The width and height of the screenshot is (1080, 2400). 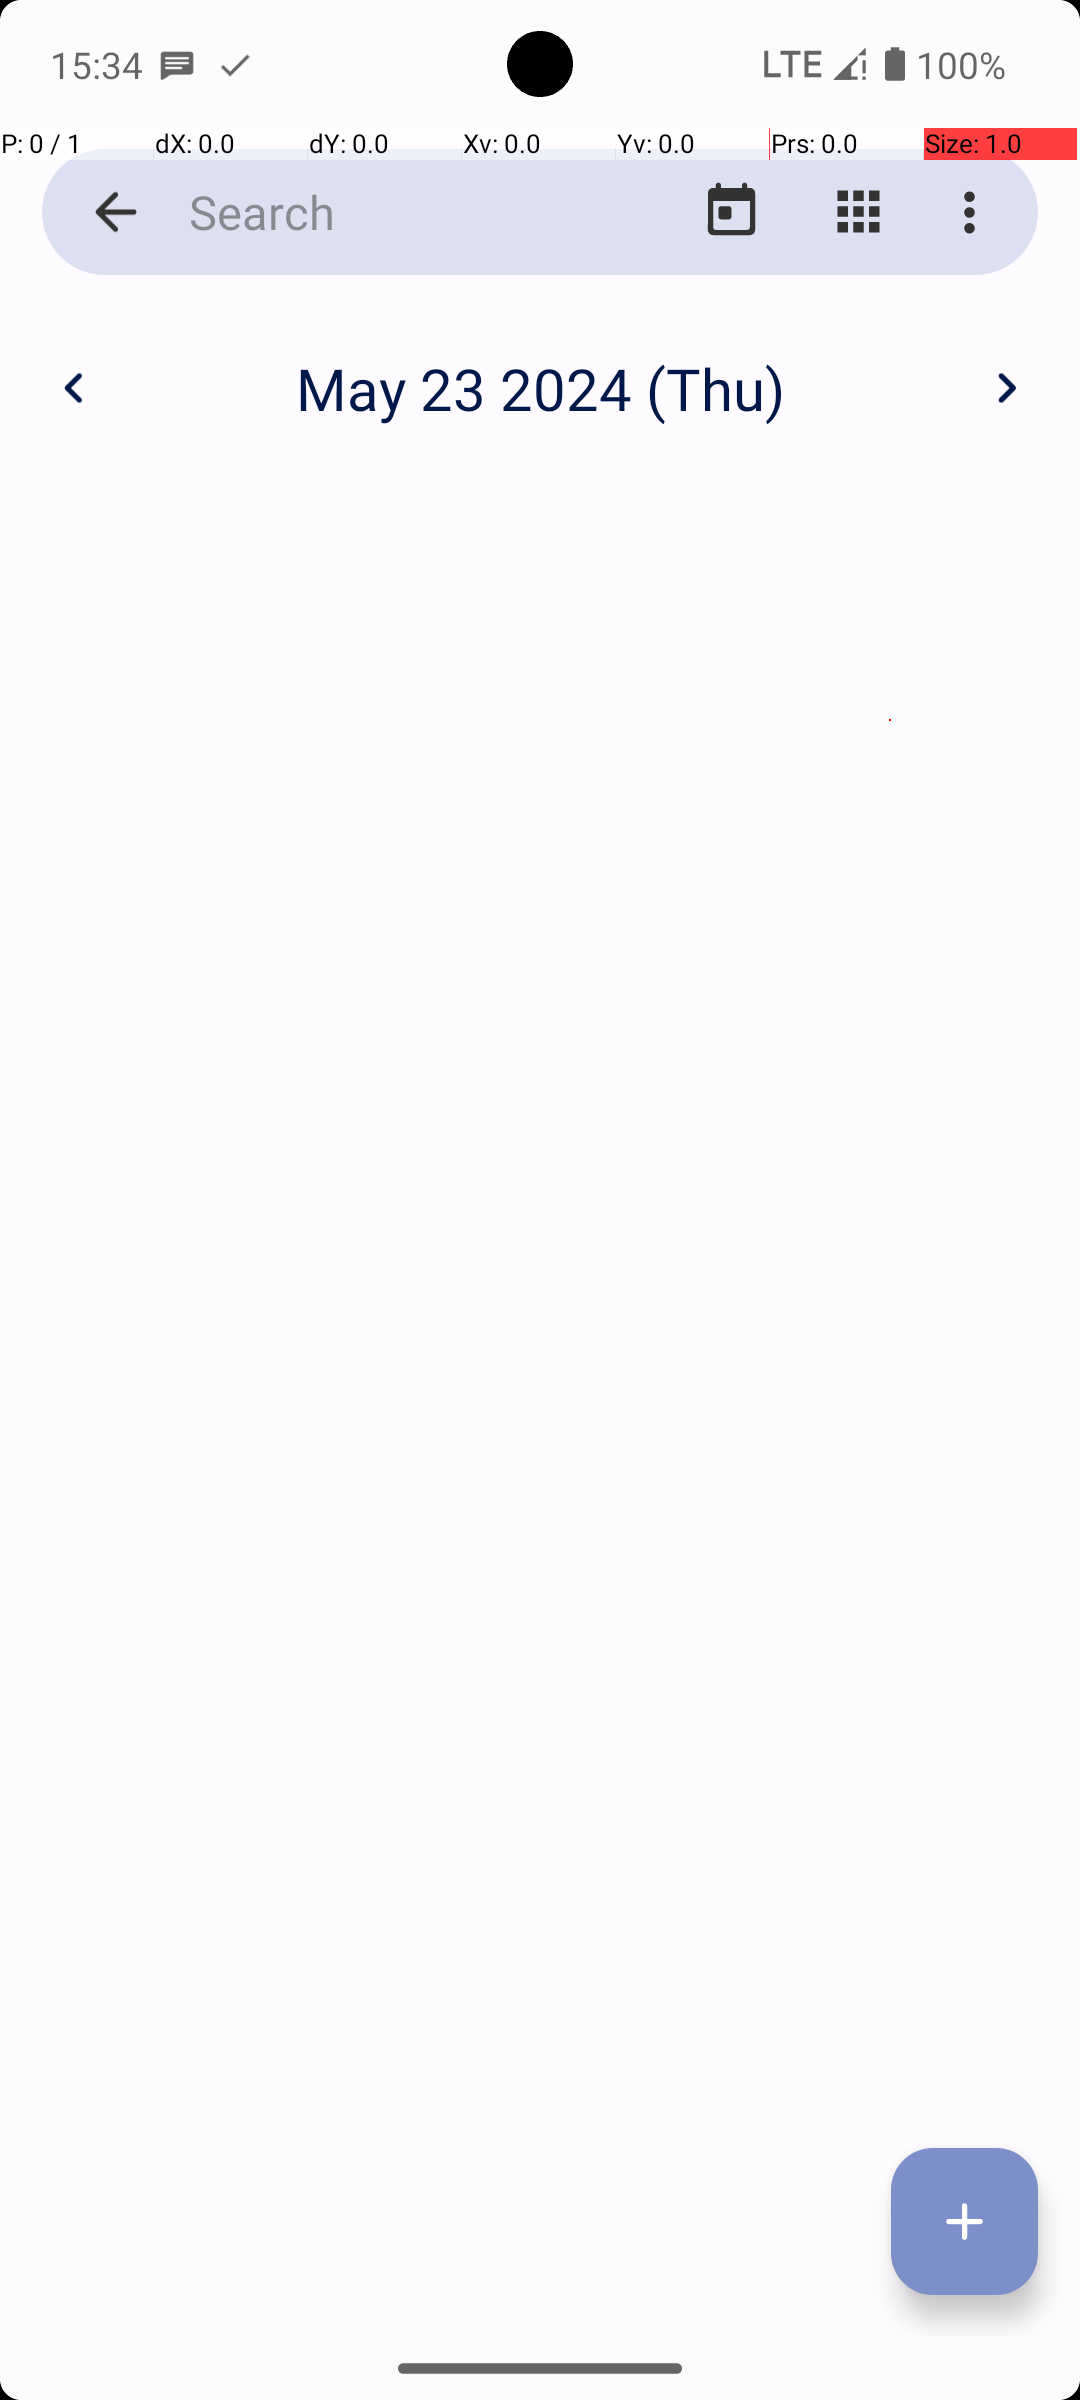 What do you see at coordinates (540, 490) in the screenshot?
I see `FEBRUARY` at bounding box center [540, 490].